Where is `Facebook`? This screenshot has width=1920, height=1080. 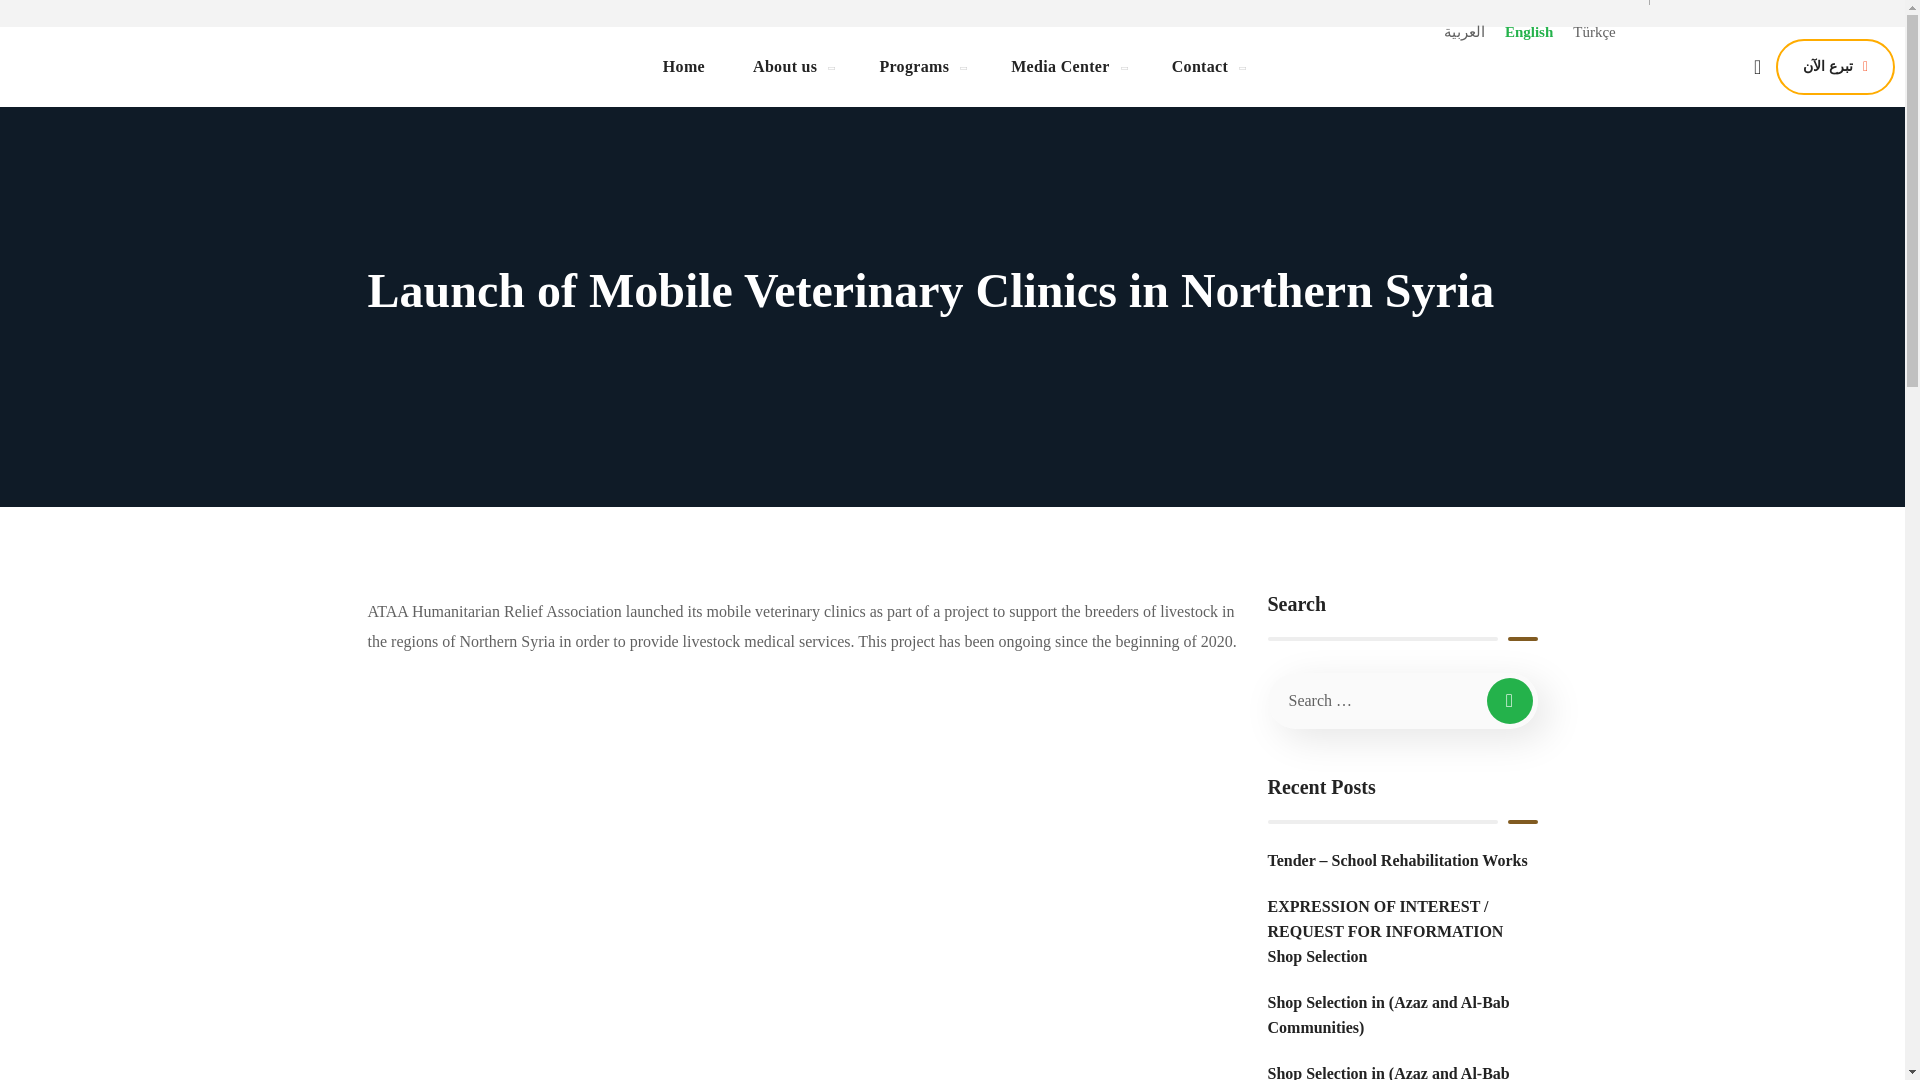 Facebook is located at coordinates (1737, 26).